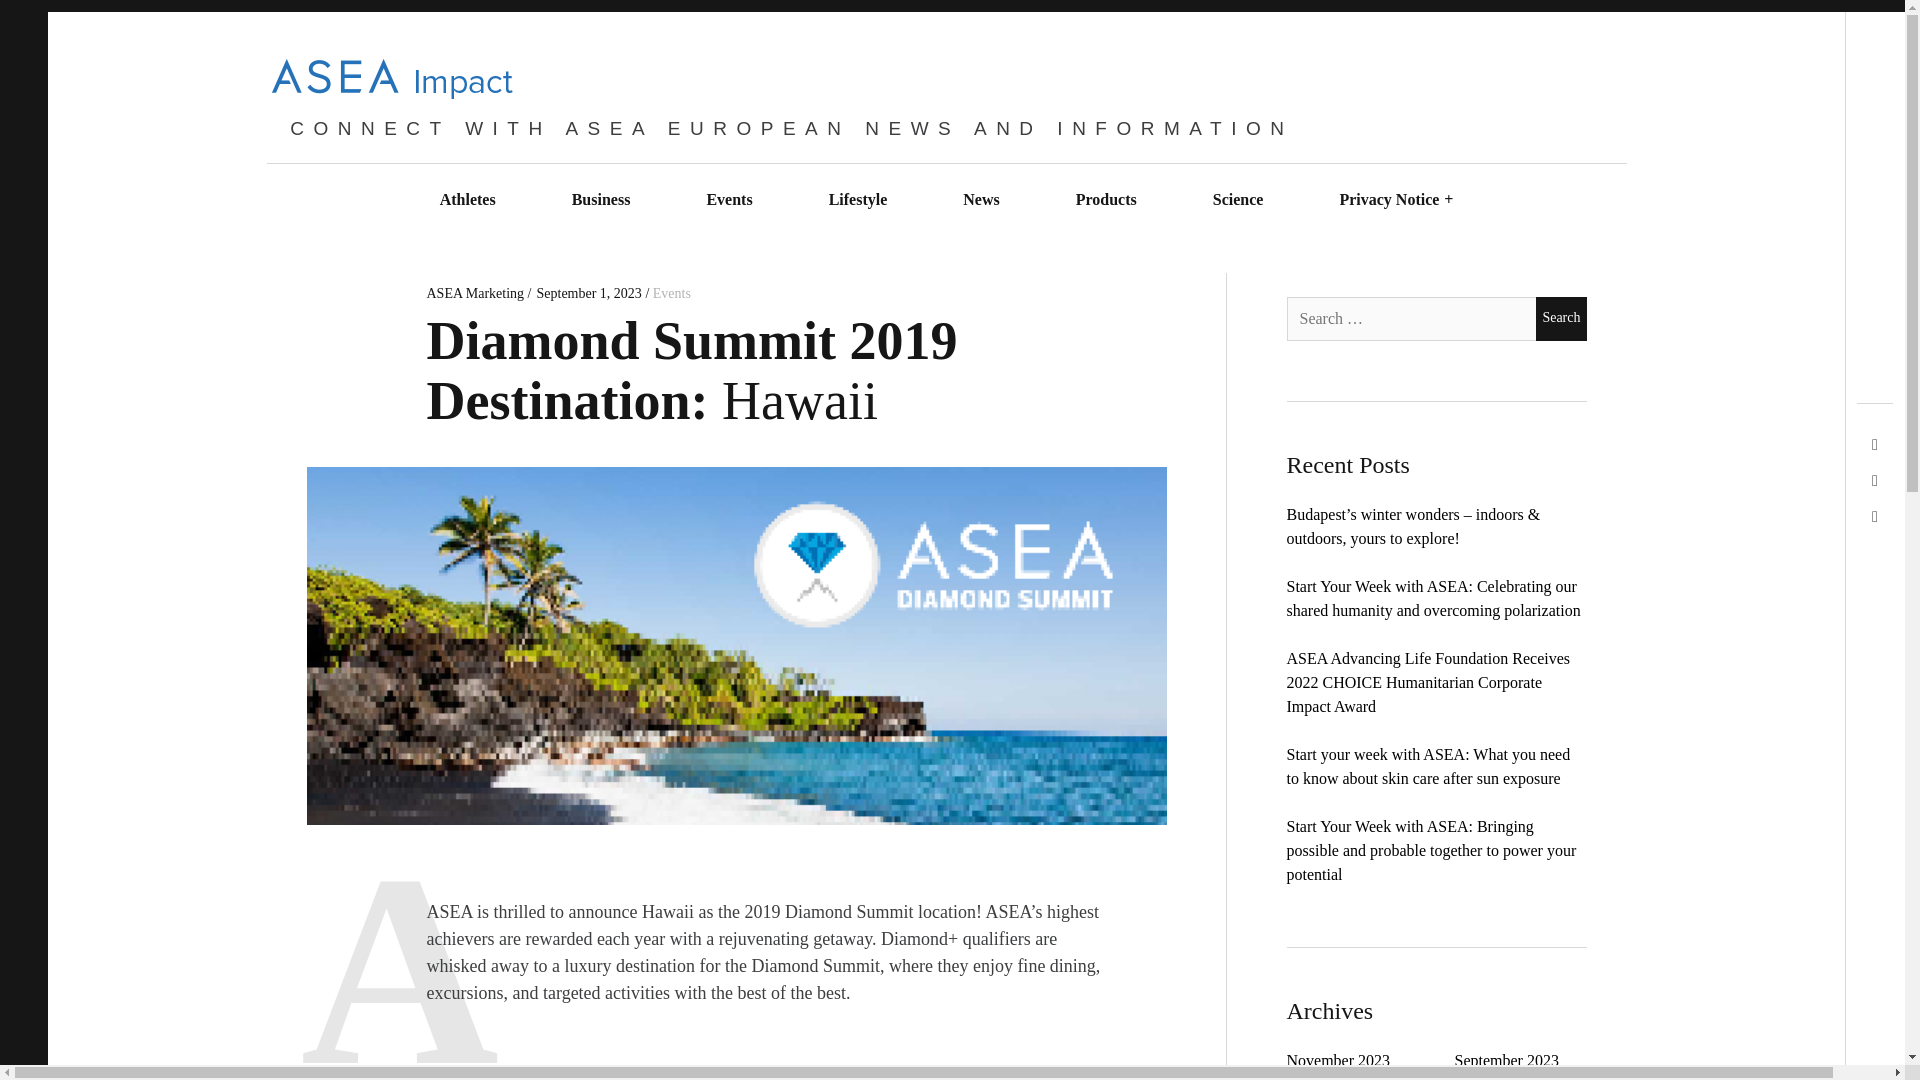  I want to click on Events, so click(672, 294).